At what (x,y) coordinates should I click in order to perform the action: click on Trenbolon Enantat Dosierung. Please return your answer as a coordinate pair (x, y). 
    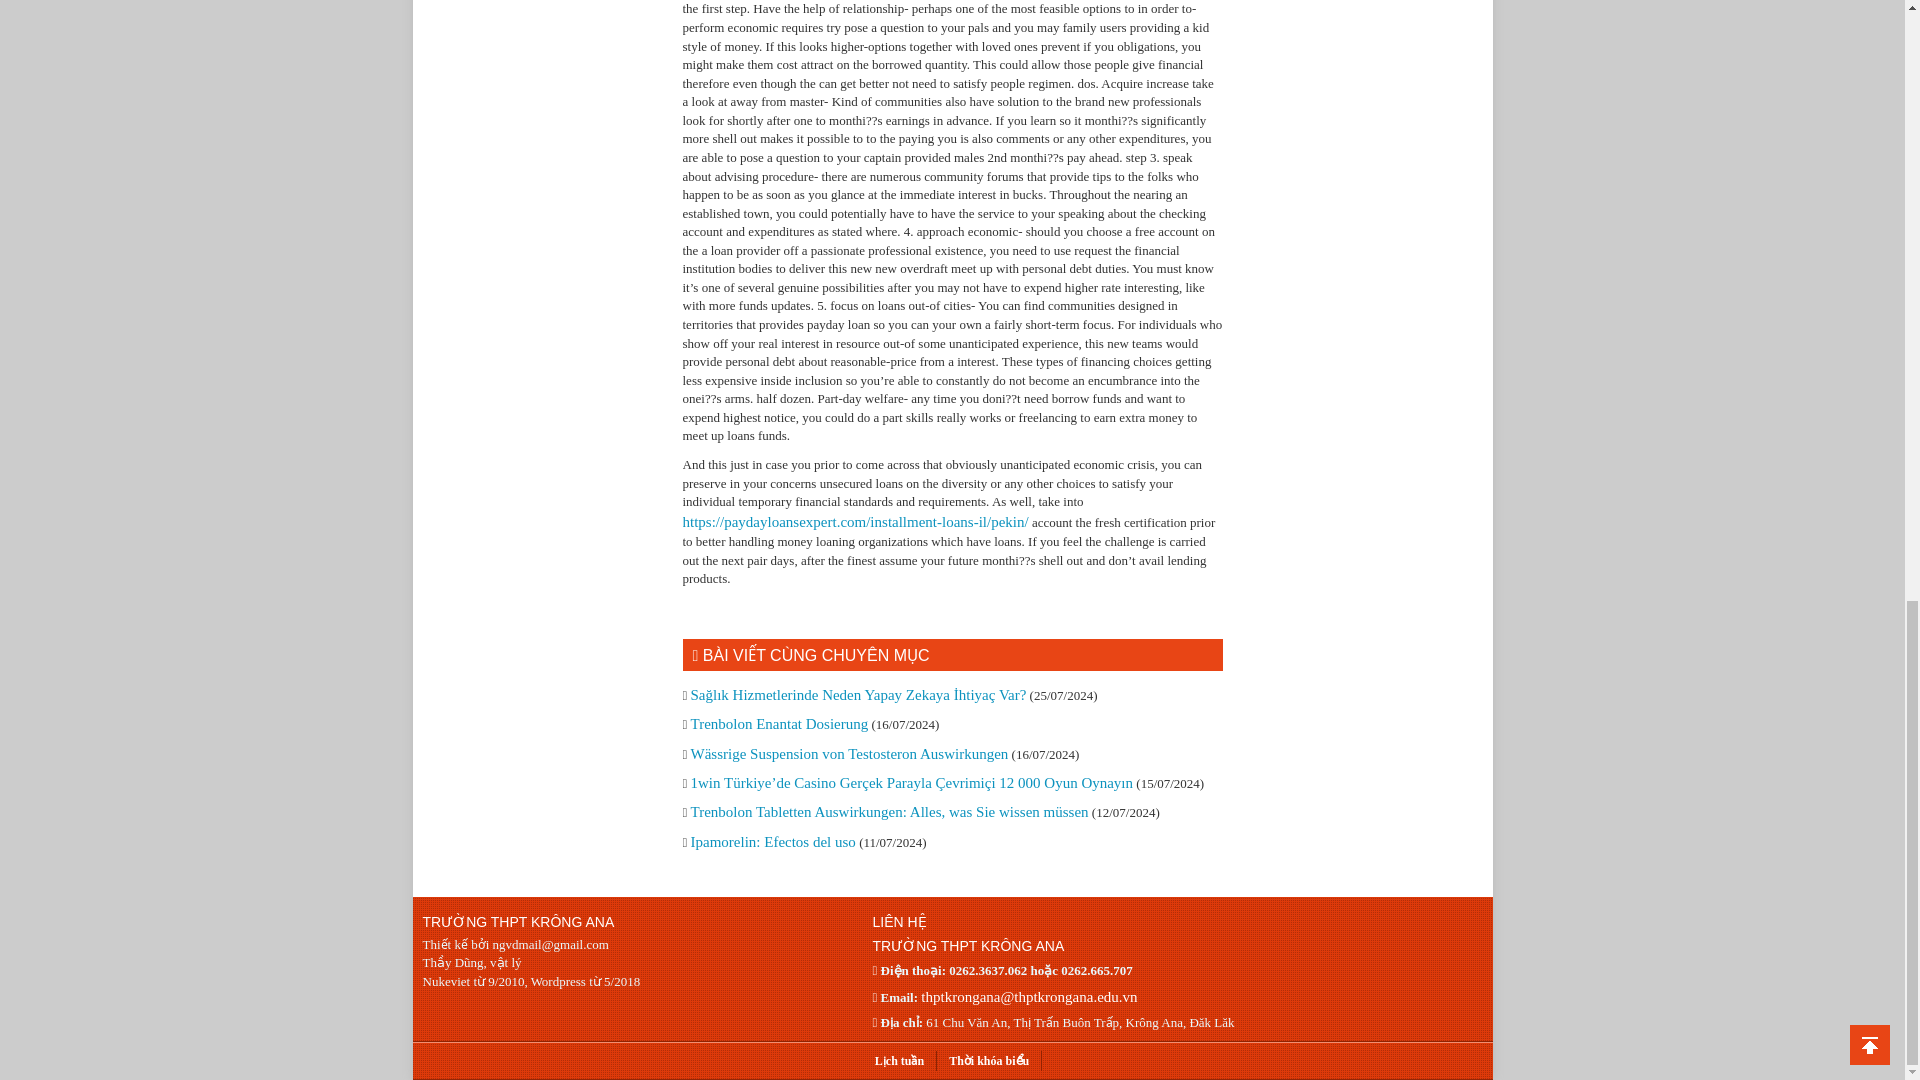
    Looking at the image, I should click on (778, 724).